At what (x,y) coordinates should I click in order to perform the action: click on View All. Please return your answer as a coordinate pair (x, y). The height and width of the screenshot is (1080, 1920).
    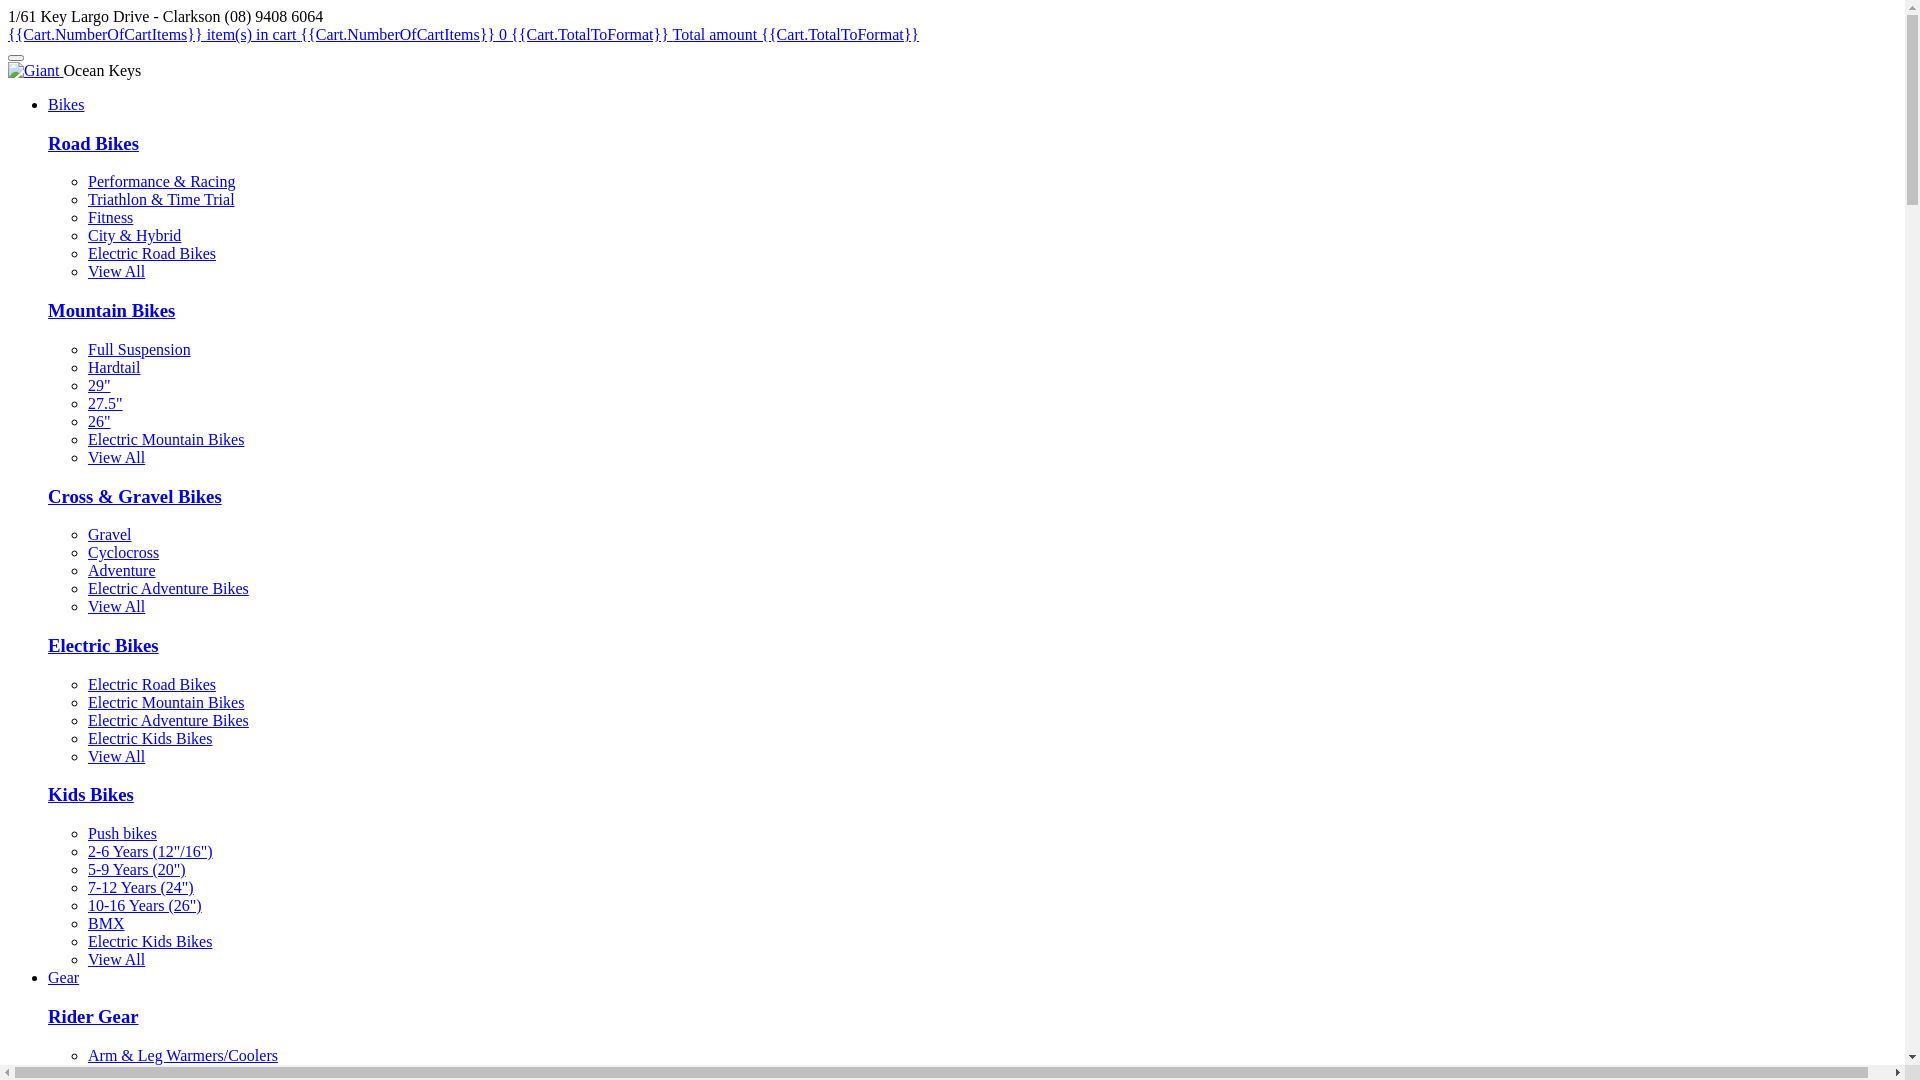
    Looking at the image, I should click on (116, 272).